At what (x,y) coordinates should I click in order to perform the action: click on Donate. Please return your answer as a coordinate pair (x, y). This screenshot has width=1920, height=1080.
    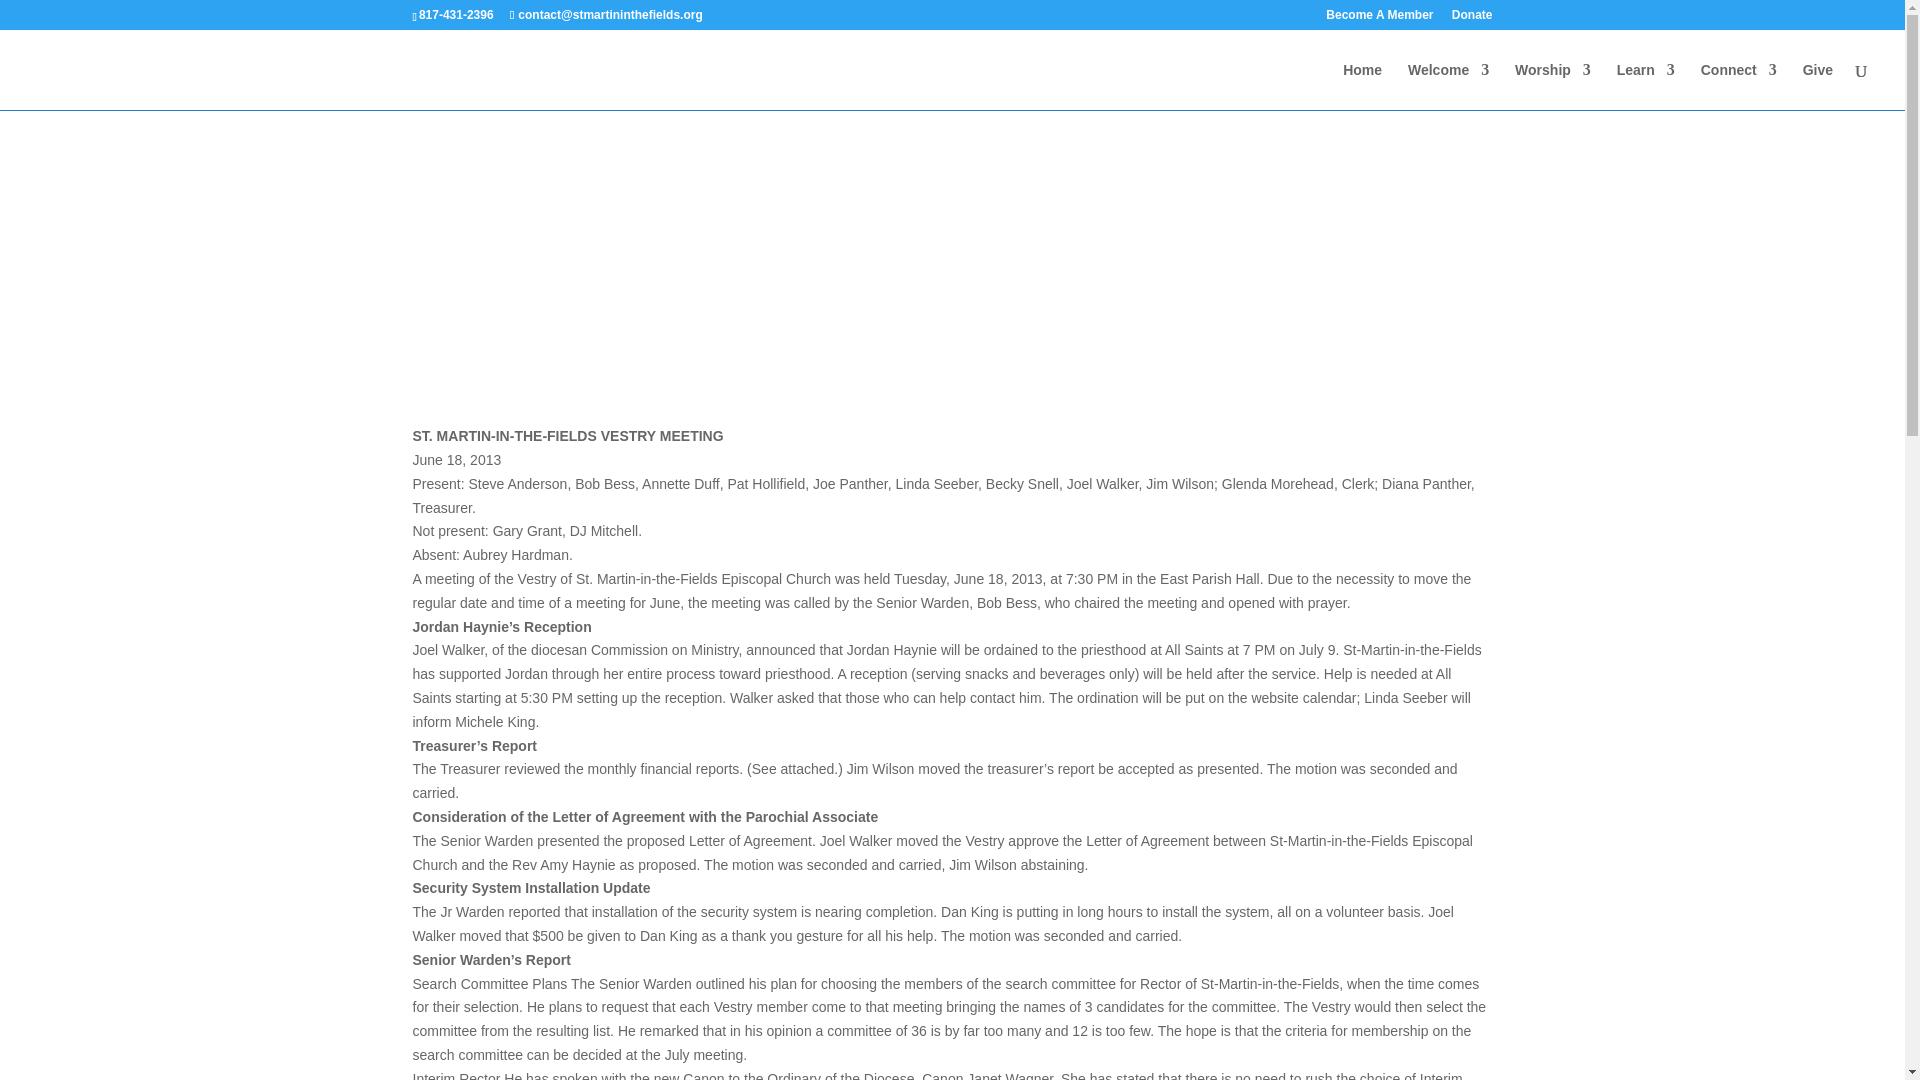
    Looking at the image, I should click on (1472, 19).